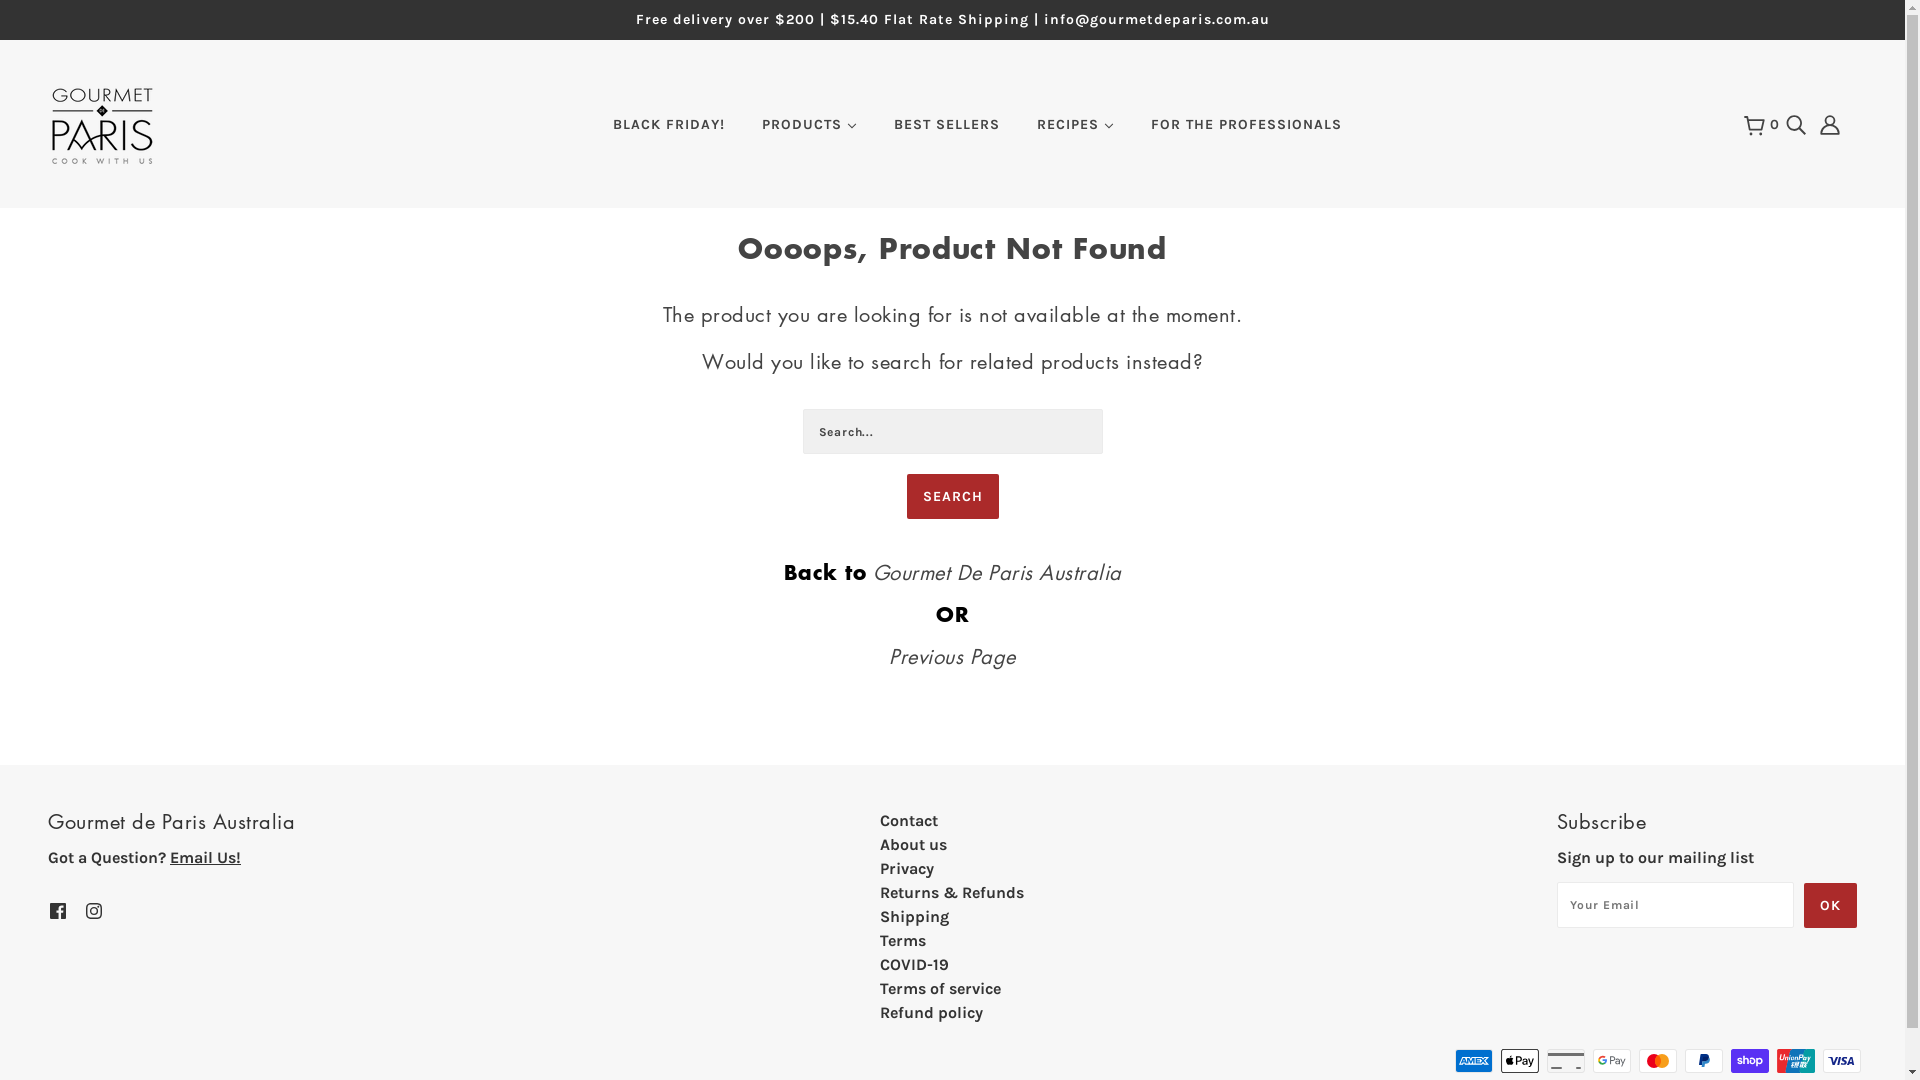 This screenshot has width=1920, height=1080. I want to click on Email Us!, so click(206, 858).